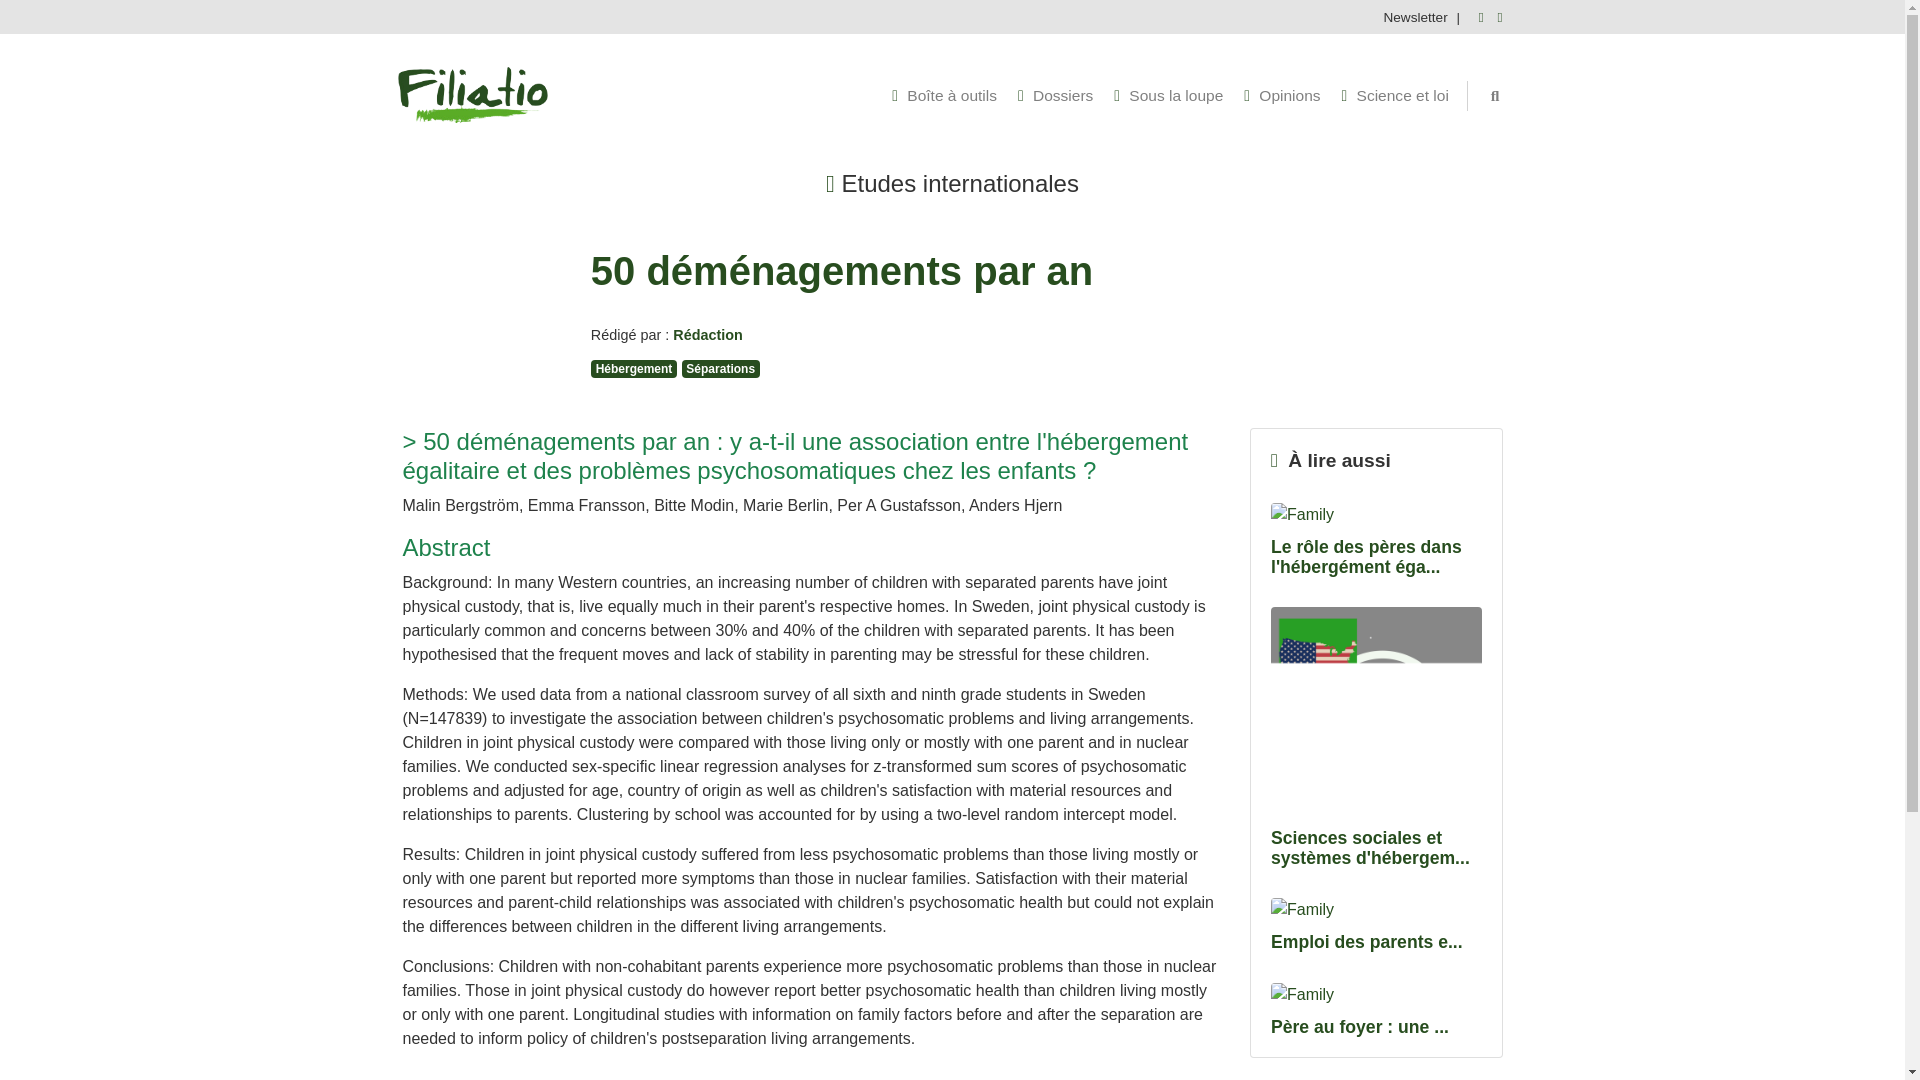 The height and width of the screenshot is (1080, 1920). What do you see at coordinates (1054, 96) in the screenshot?
I see `Dossiers` at bounding box center [1054, 96].